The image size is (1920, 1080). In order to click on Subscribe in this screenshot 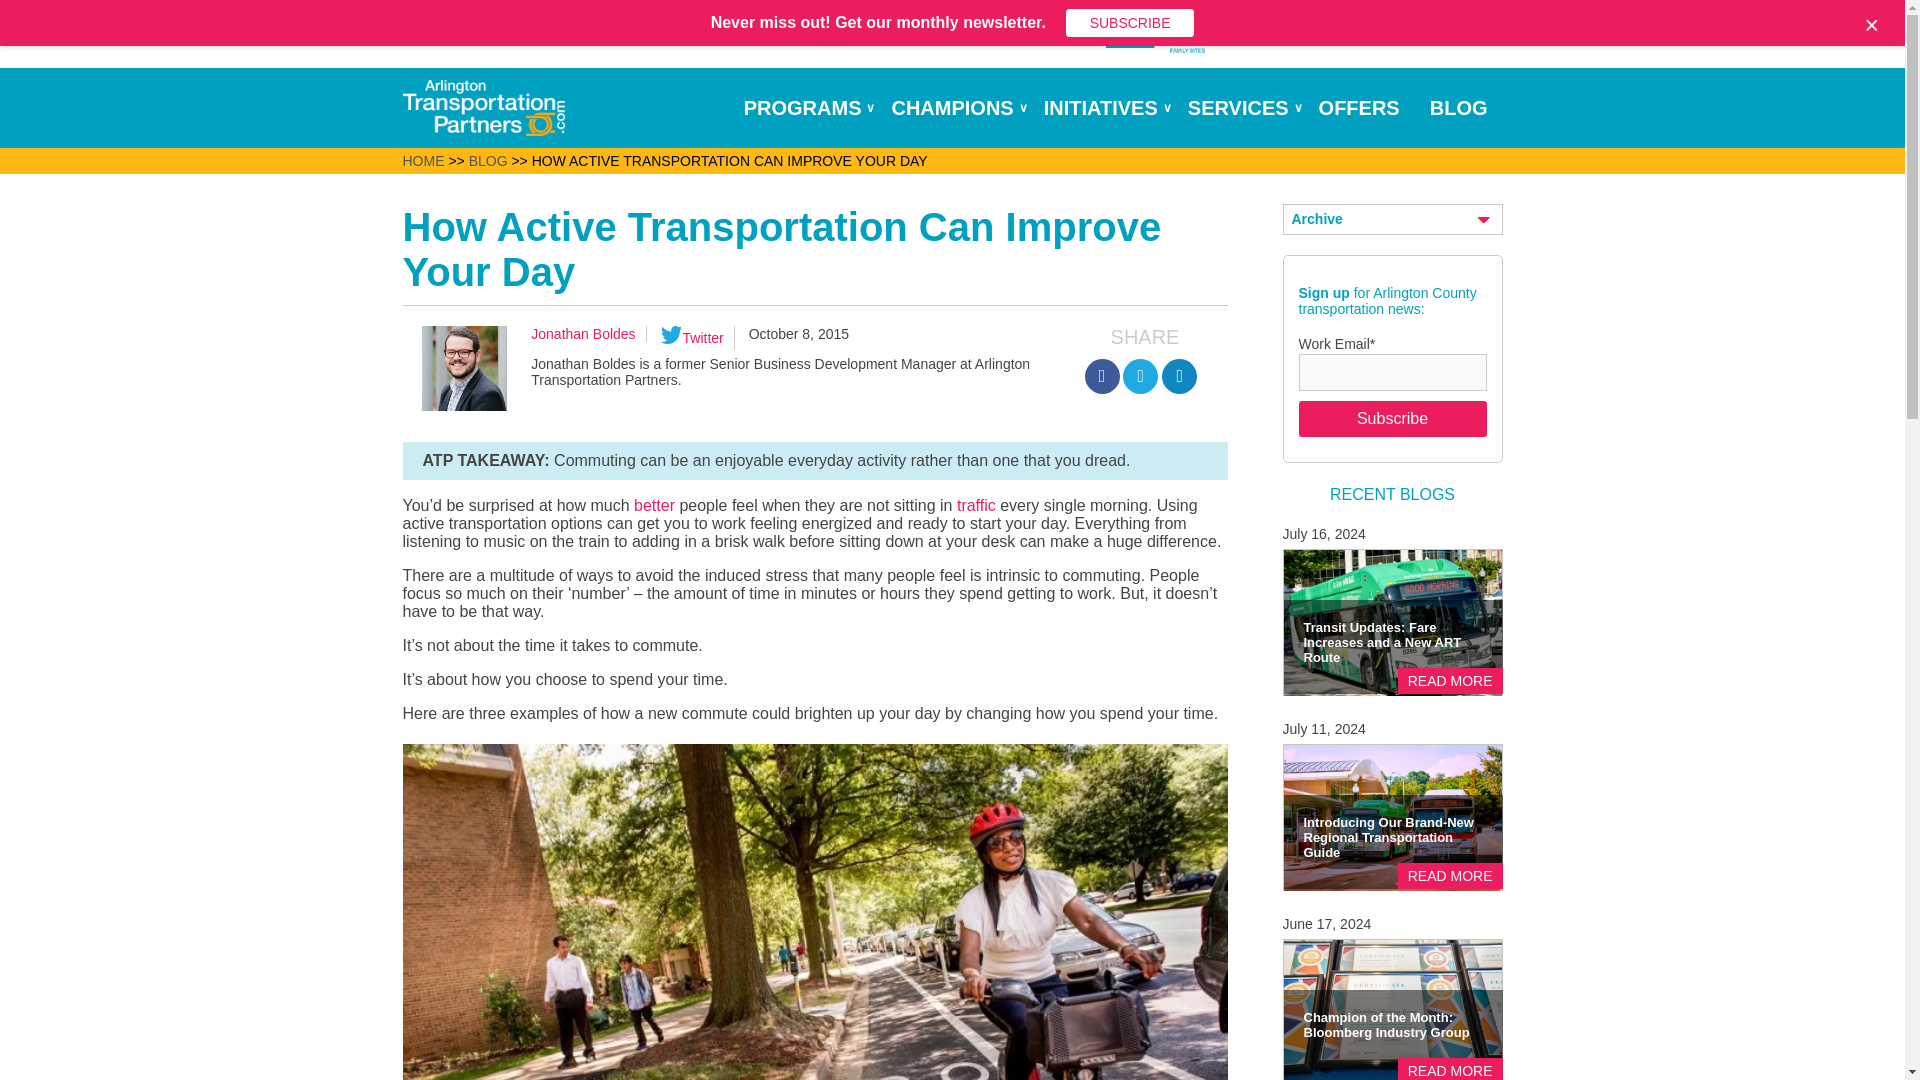, I will do `click(1392, 418)`.